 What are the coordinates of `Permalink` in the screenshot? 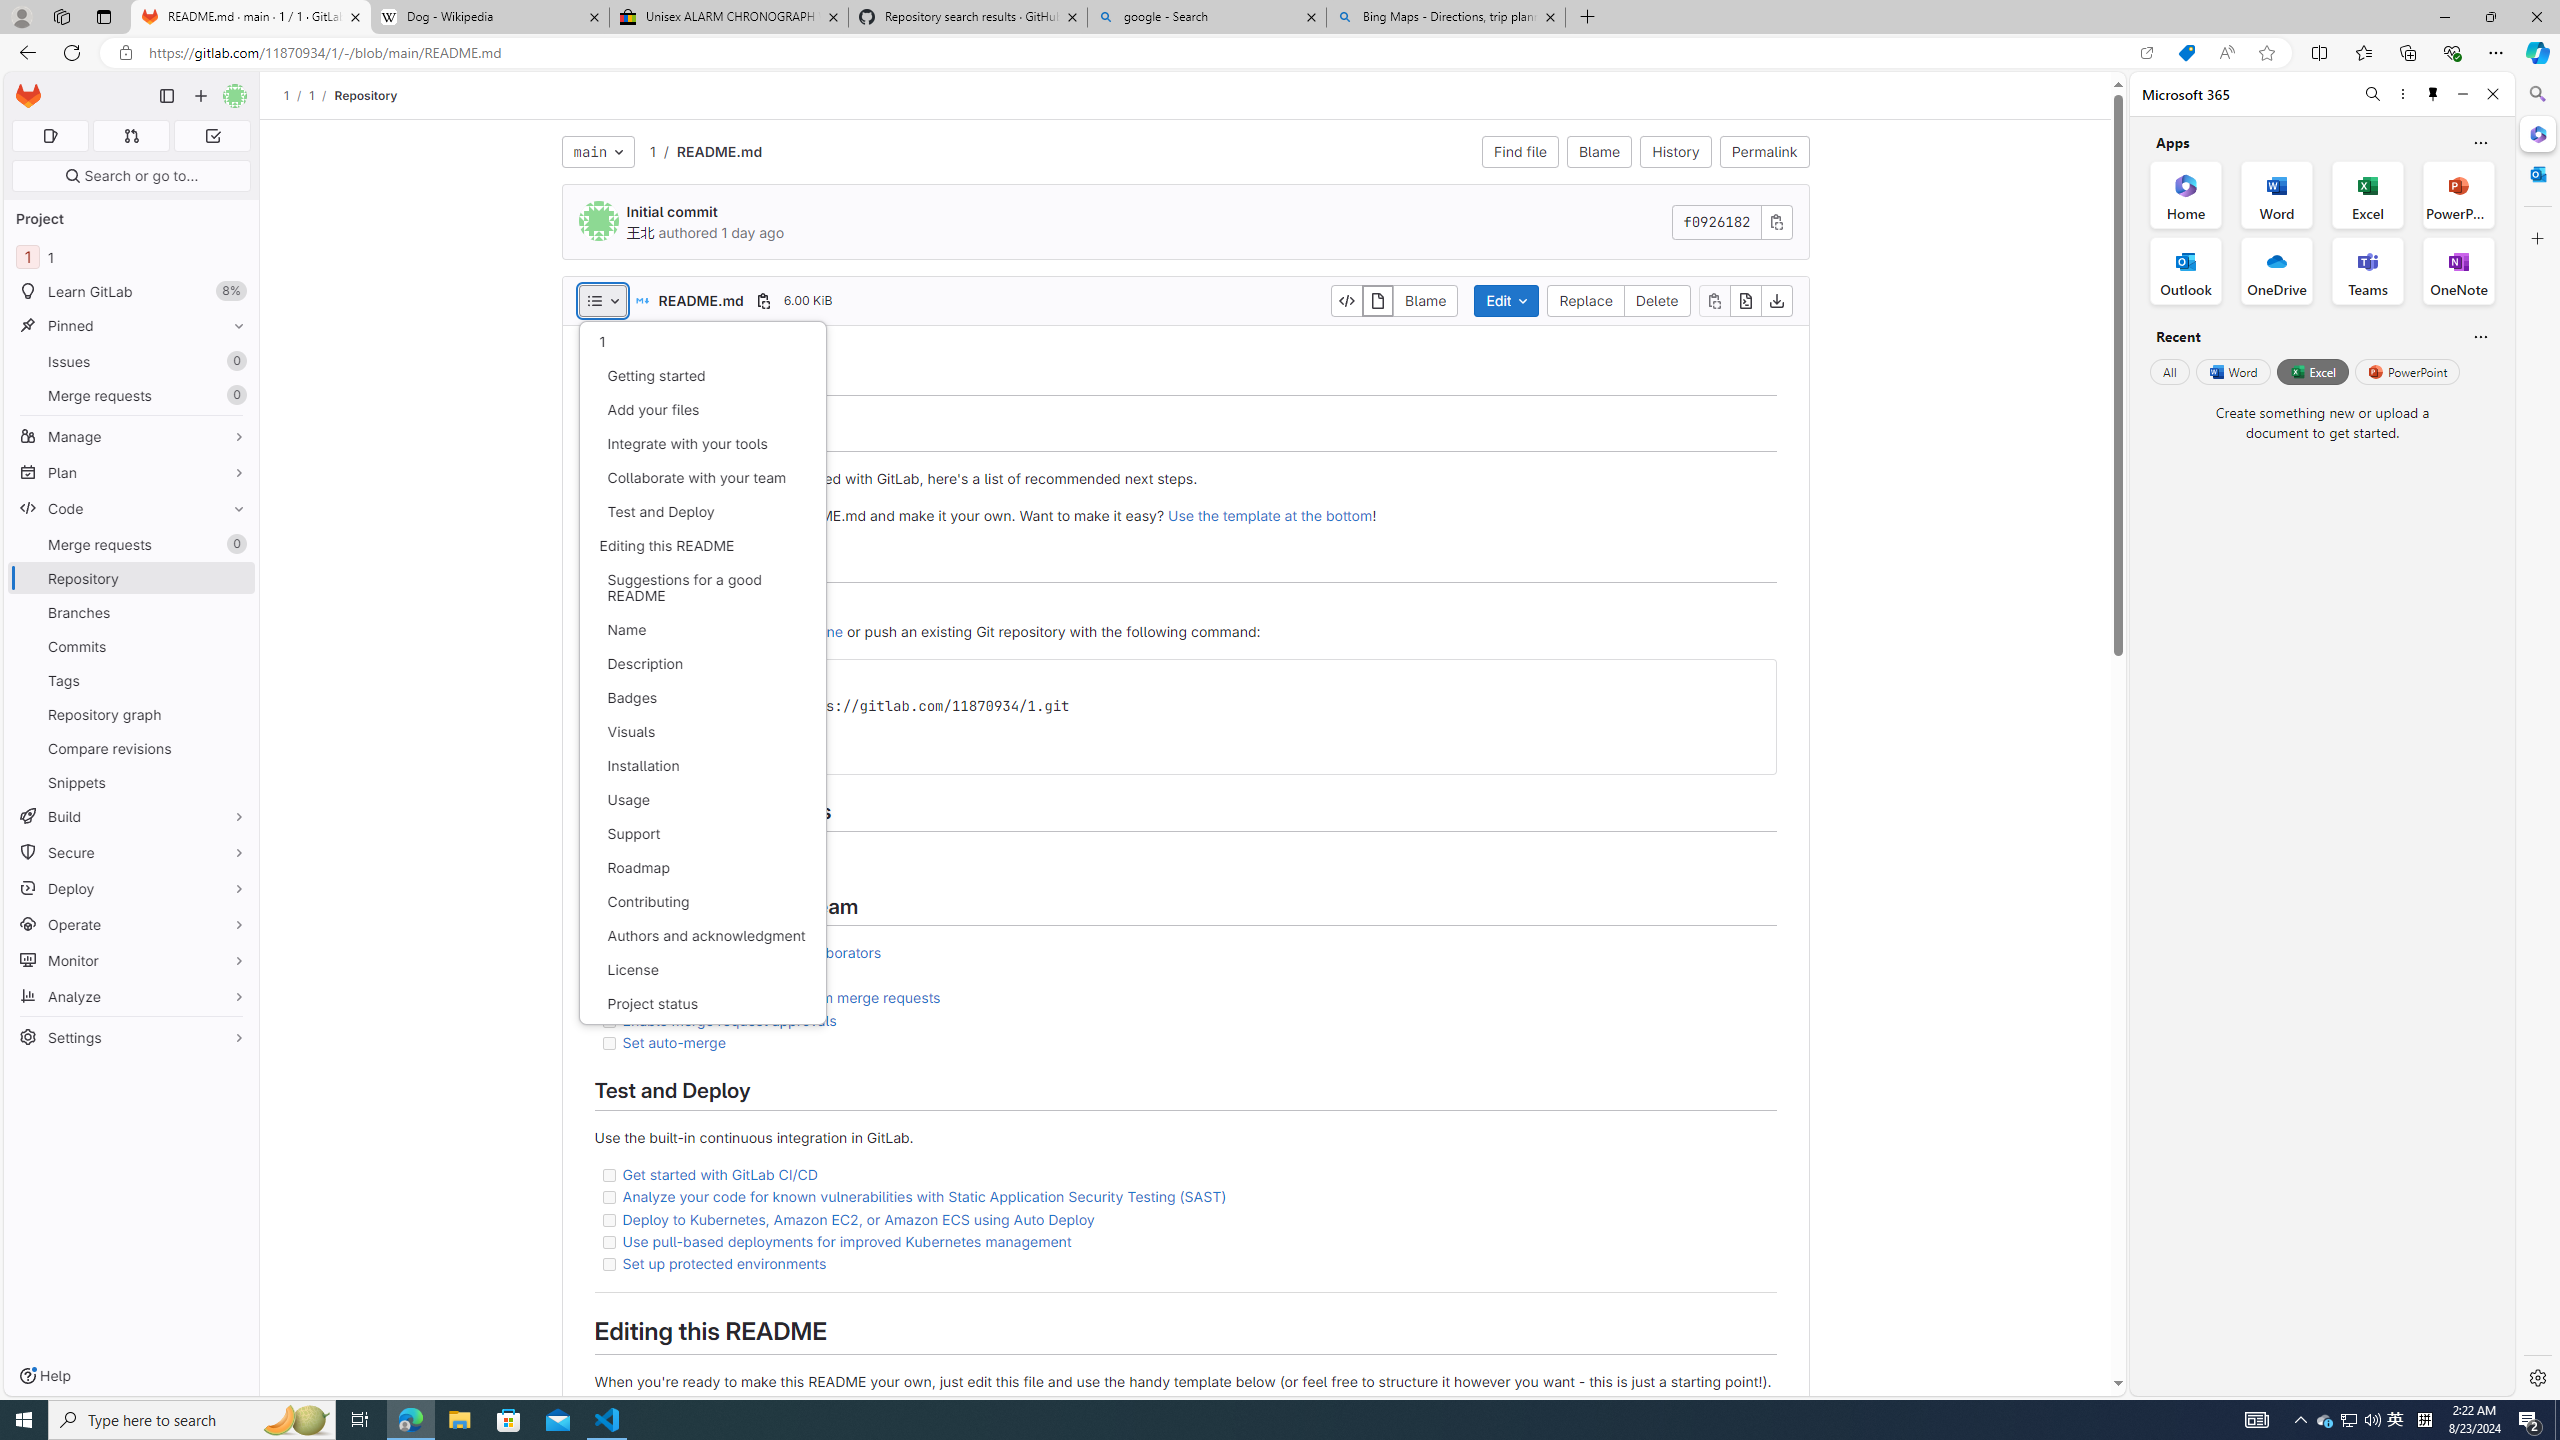 It's located at (1763, 152).